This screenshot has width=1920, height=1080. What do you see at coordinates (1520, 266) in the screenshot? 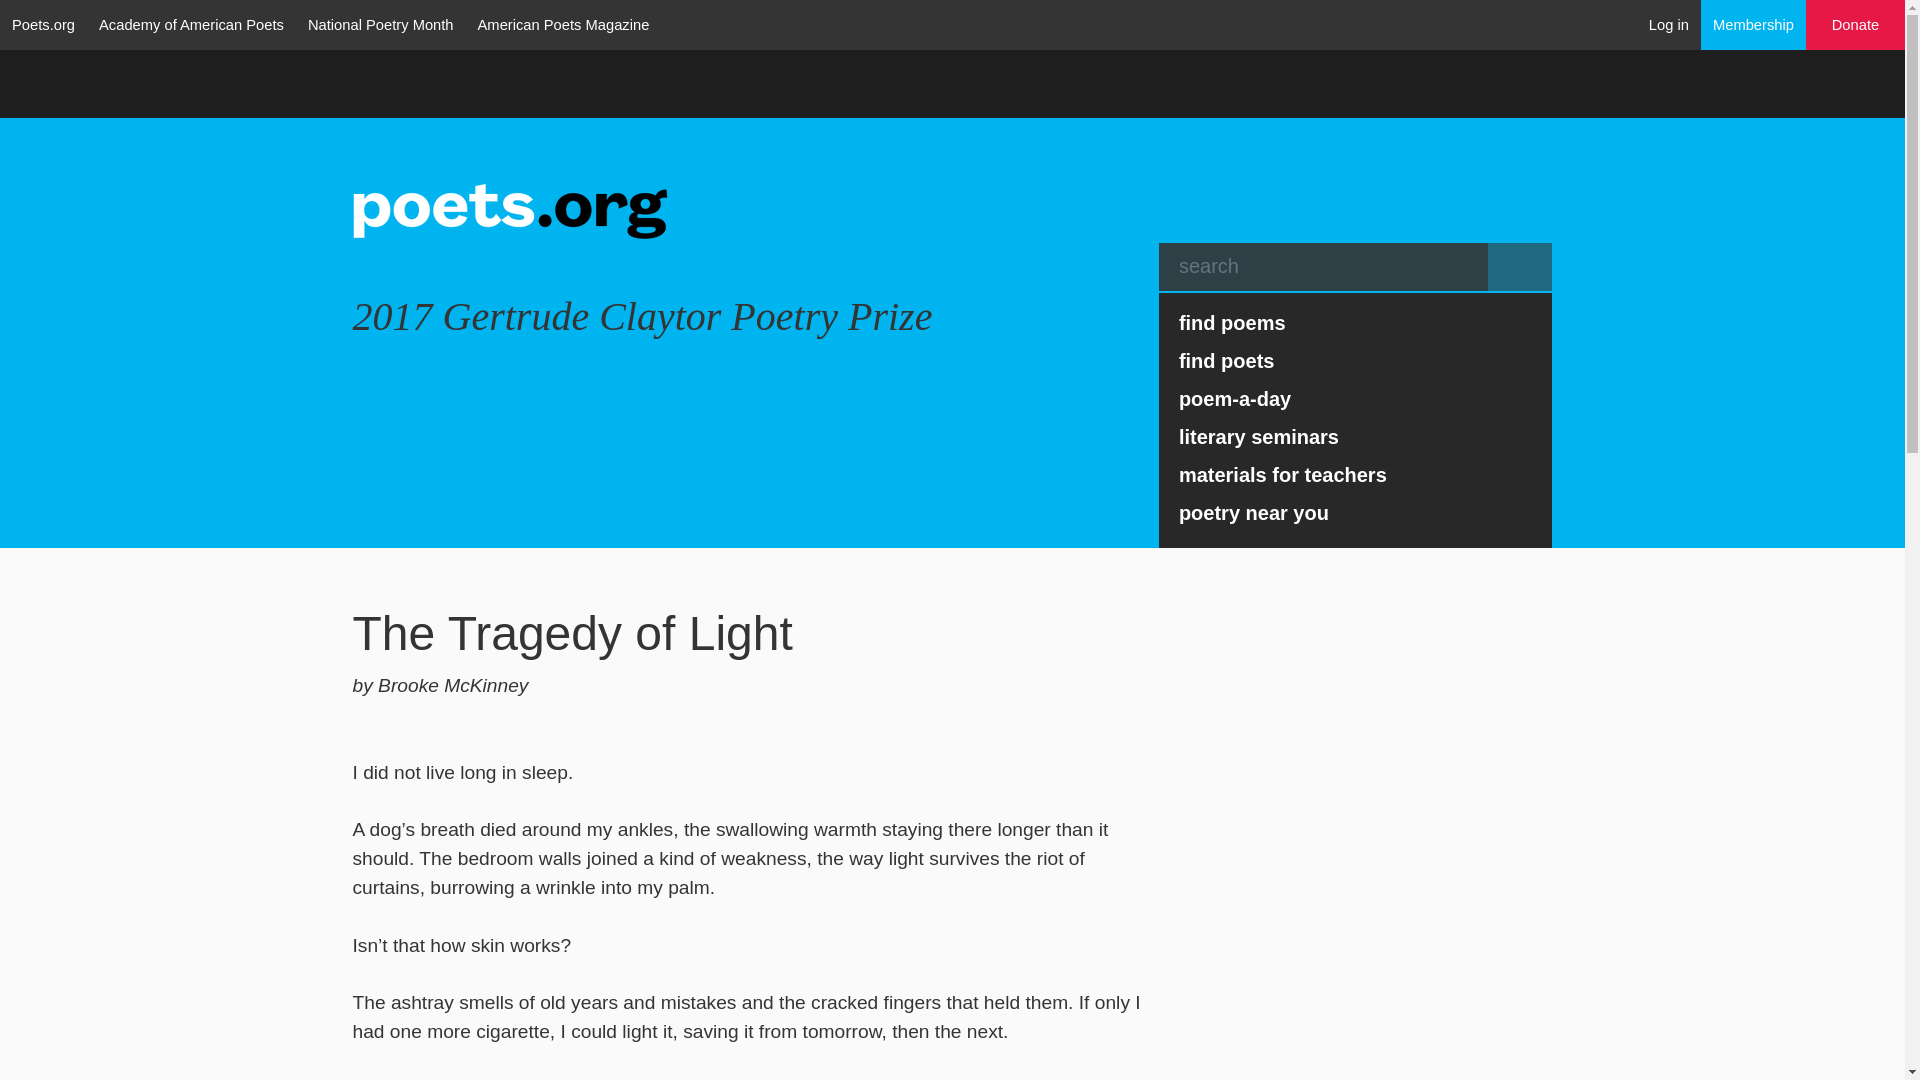
I see `Submit` at bounding box center [1520, 266].